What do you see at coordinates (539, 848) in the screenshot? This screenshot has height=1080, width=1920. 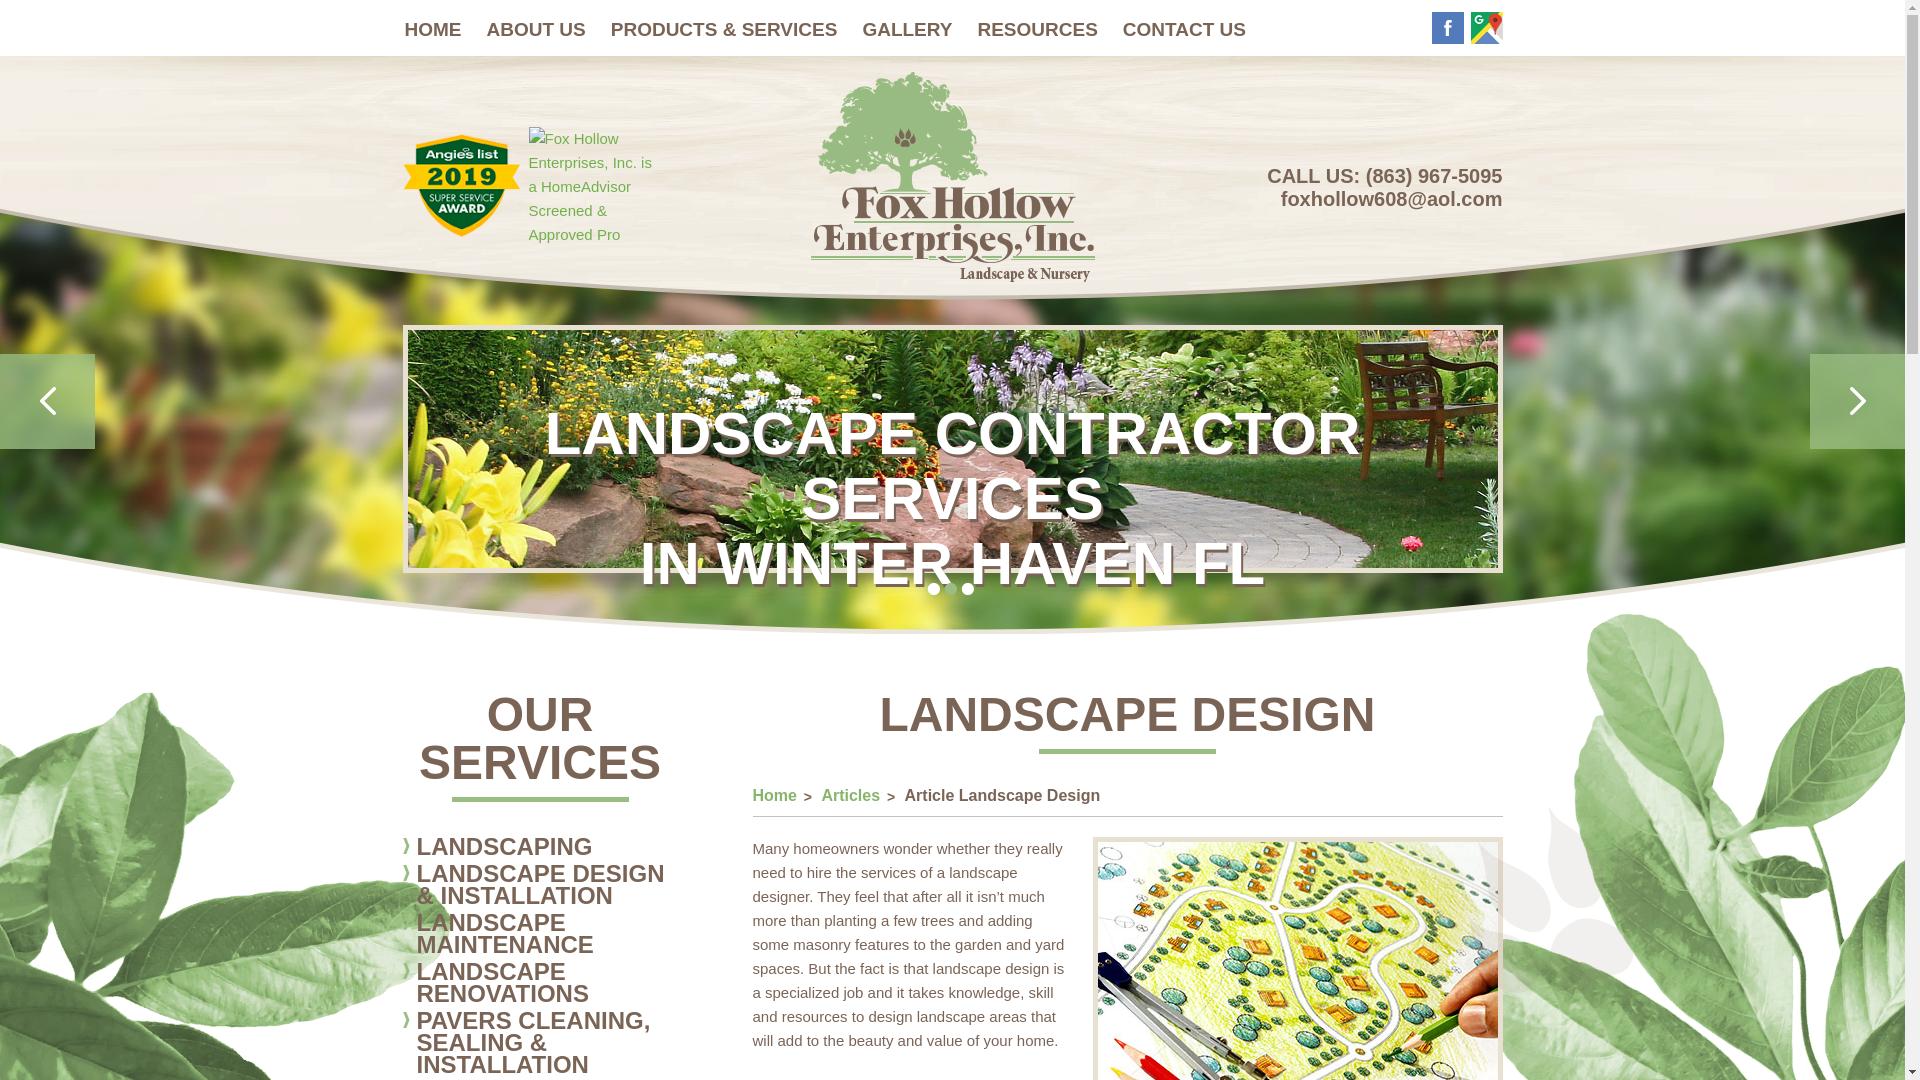 I see `LANDSCAPING` at bounding box center [539, 848].